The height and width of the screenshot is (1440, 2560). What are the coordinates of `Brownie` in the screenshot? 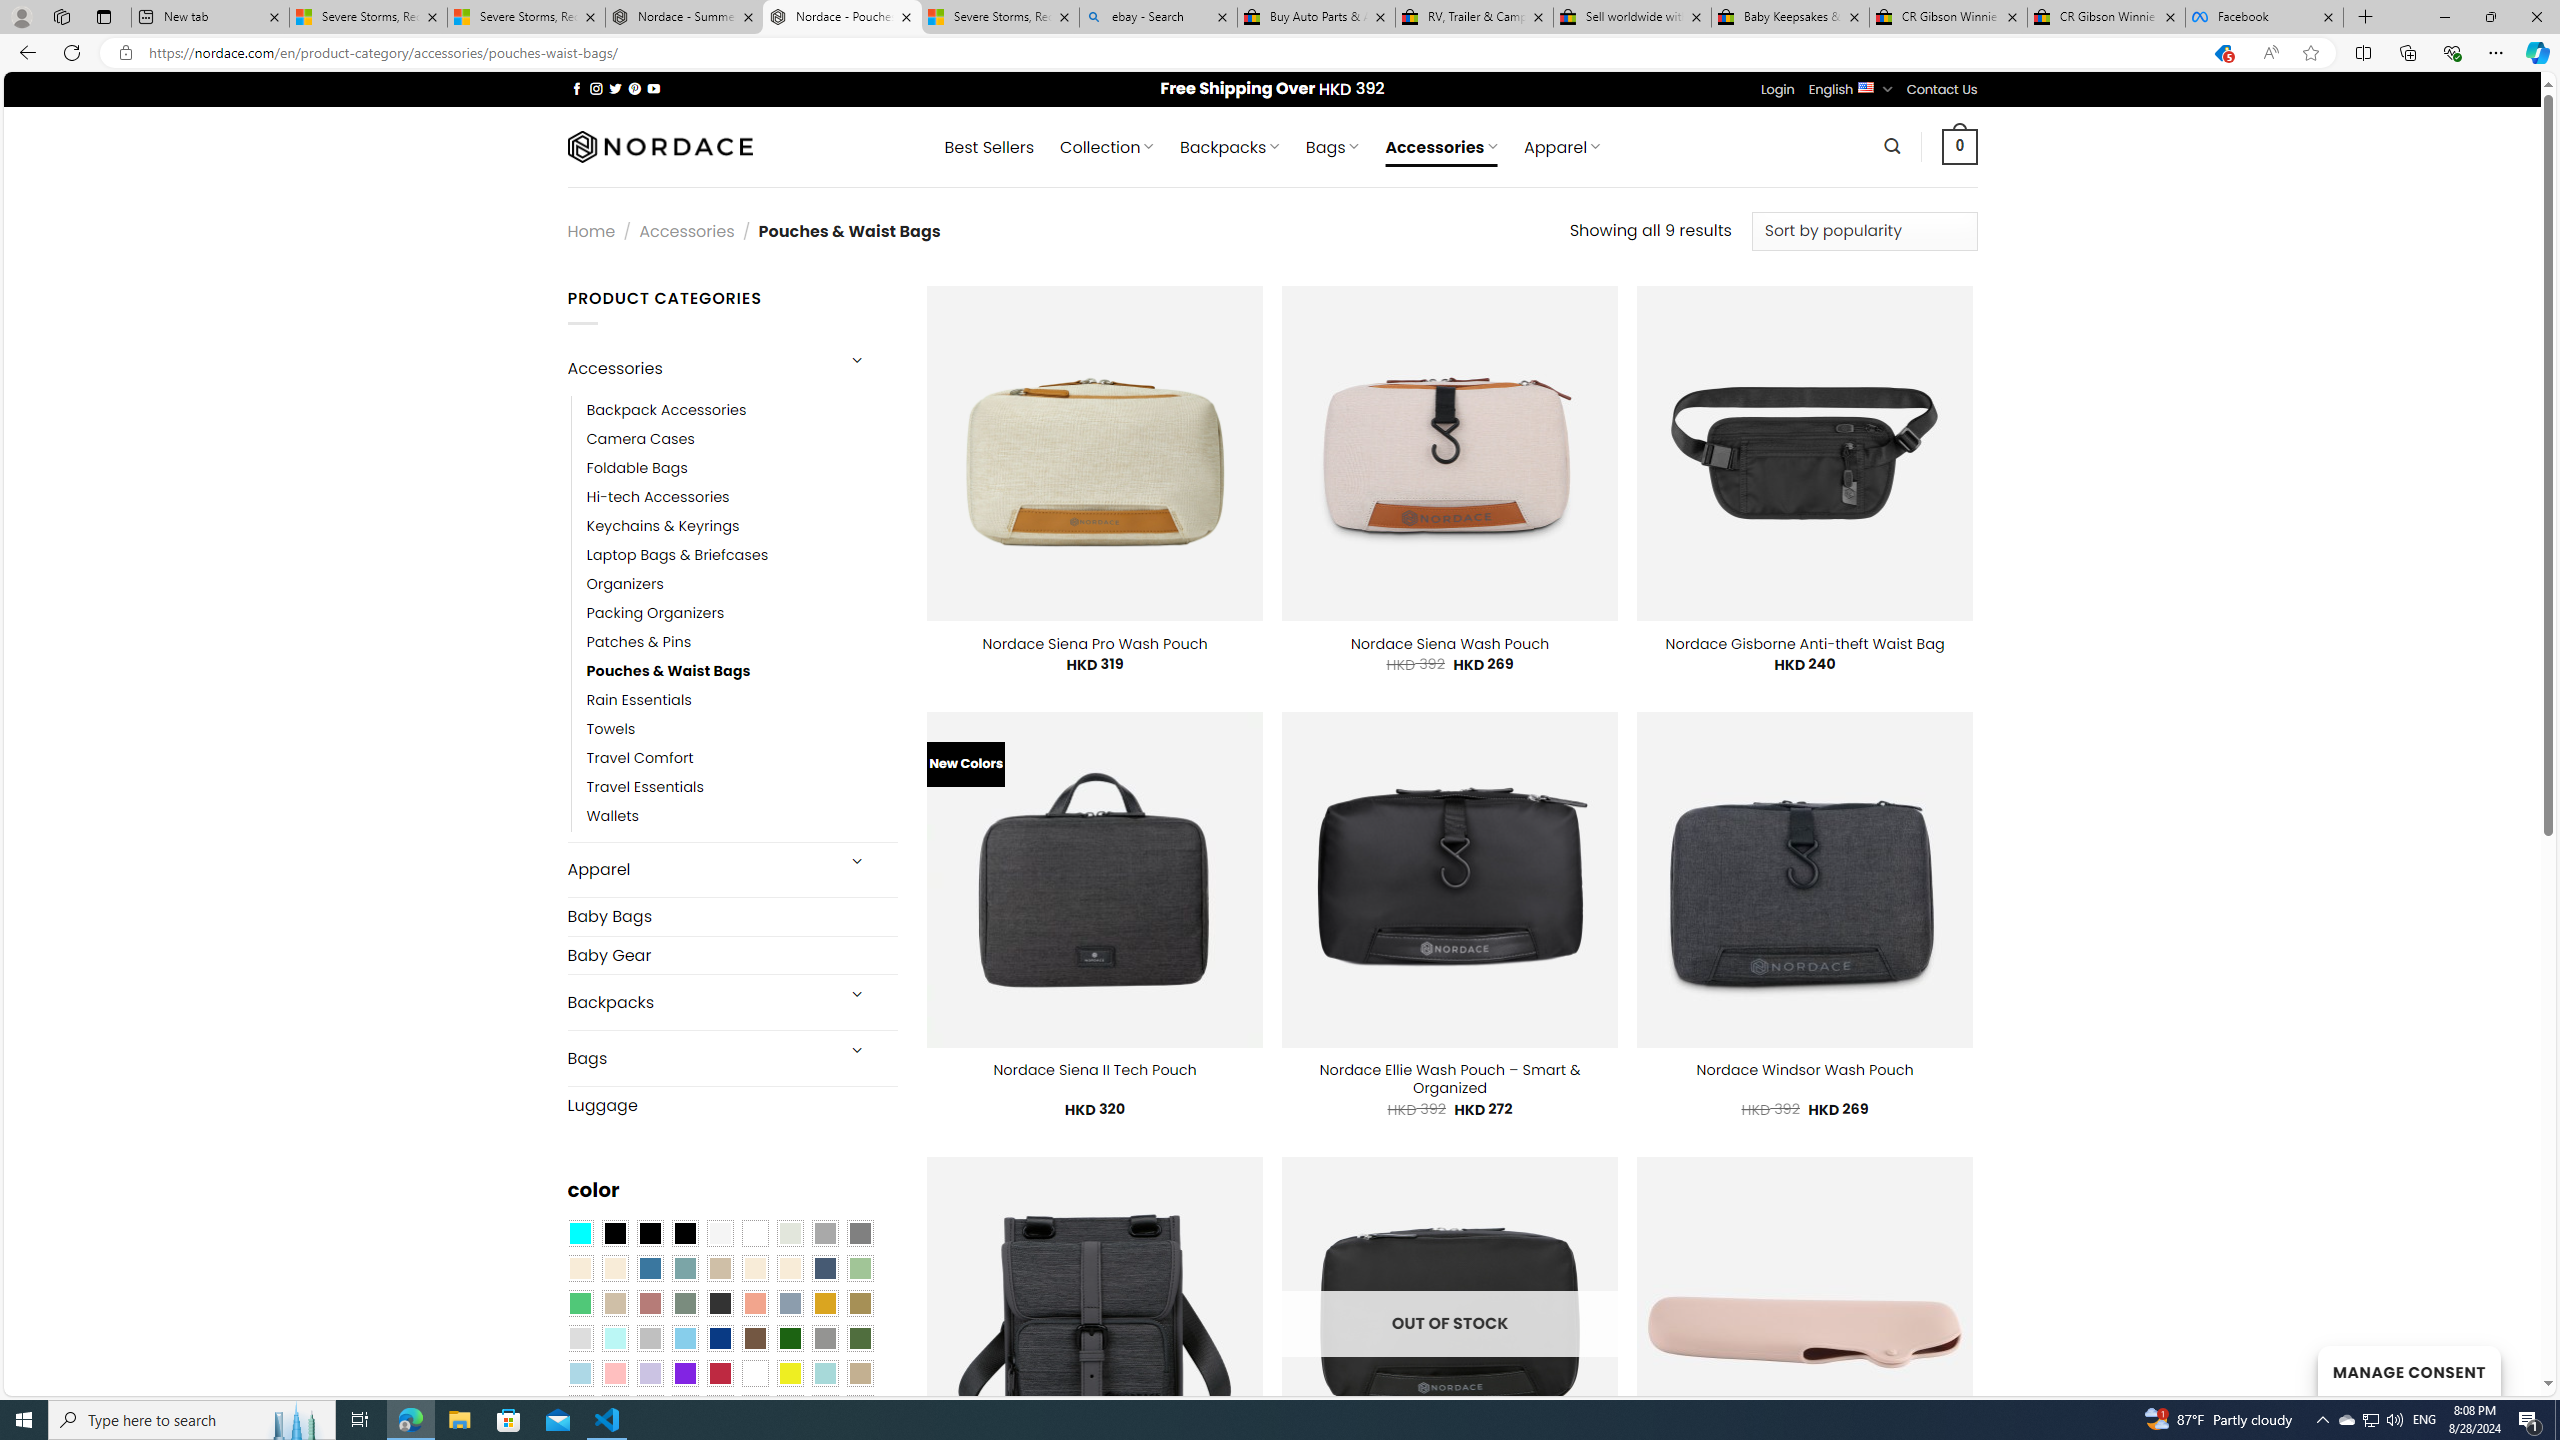 It's located at (719, 1268).